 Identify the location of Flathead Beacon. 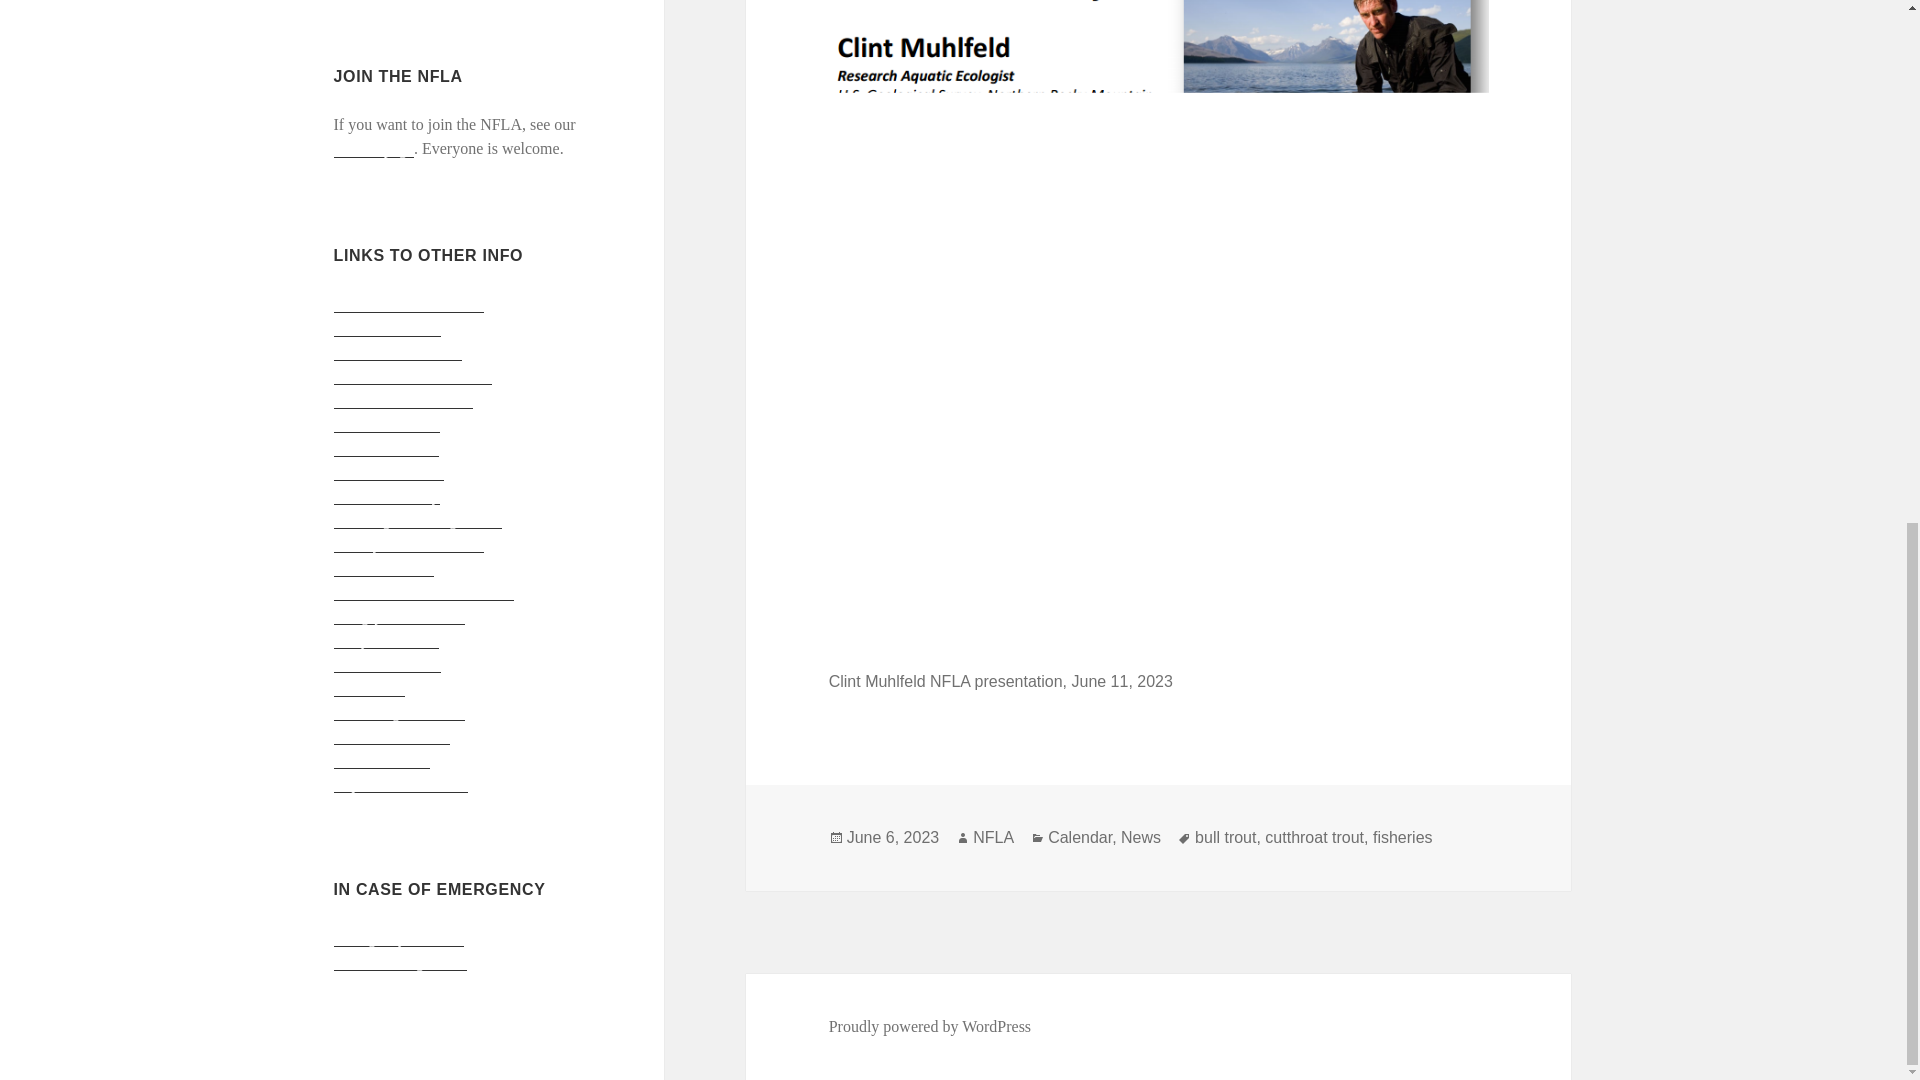
(388, 663).